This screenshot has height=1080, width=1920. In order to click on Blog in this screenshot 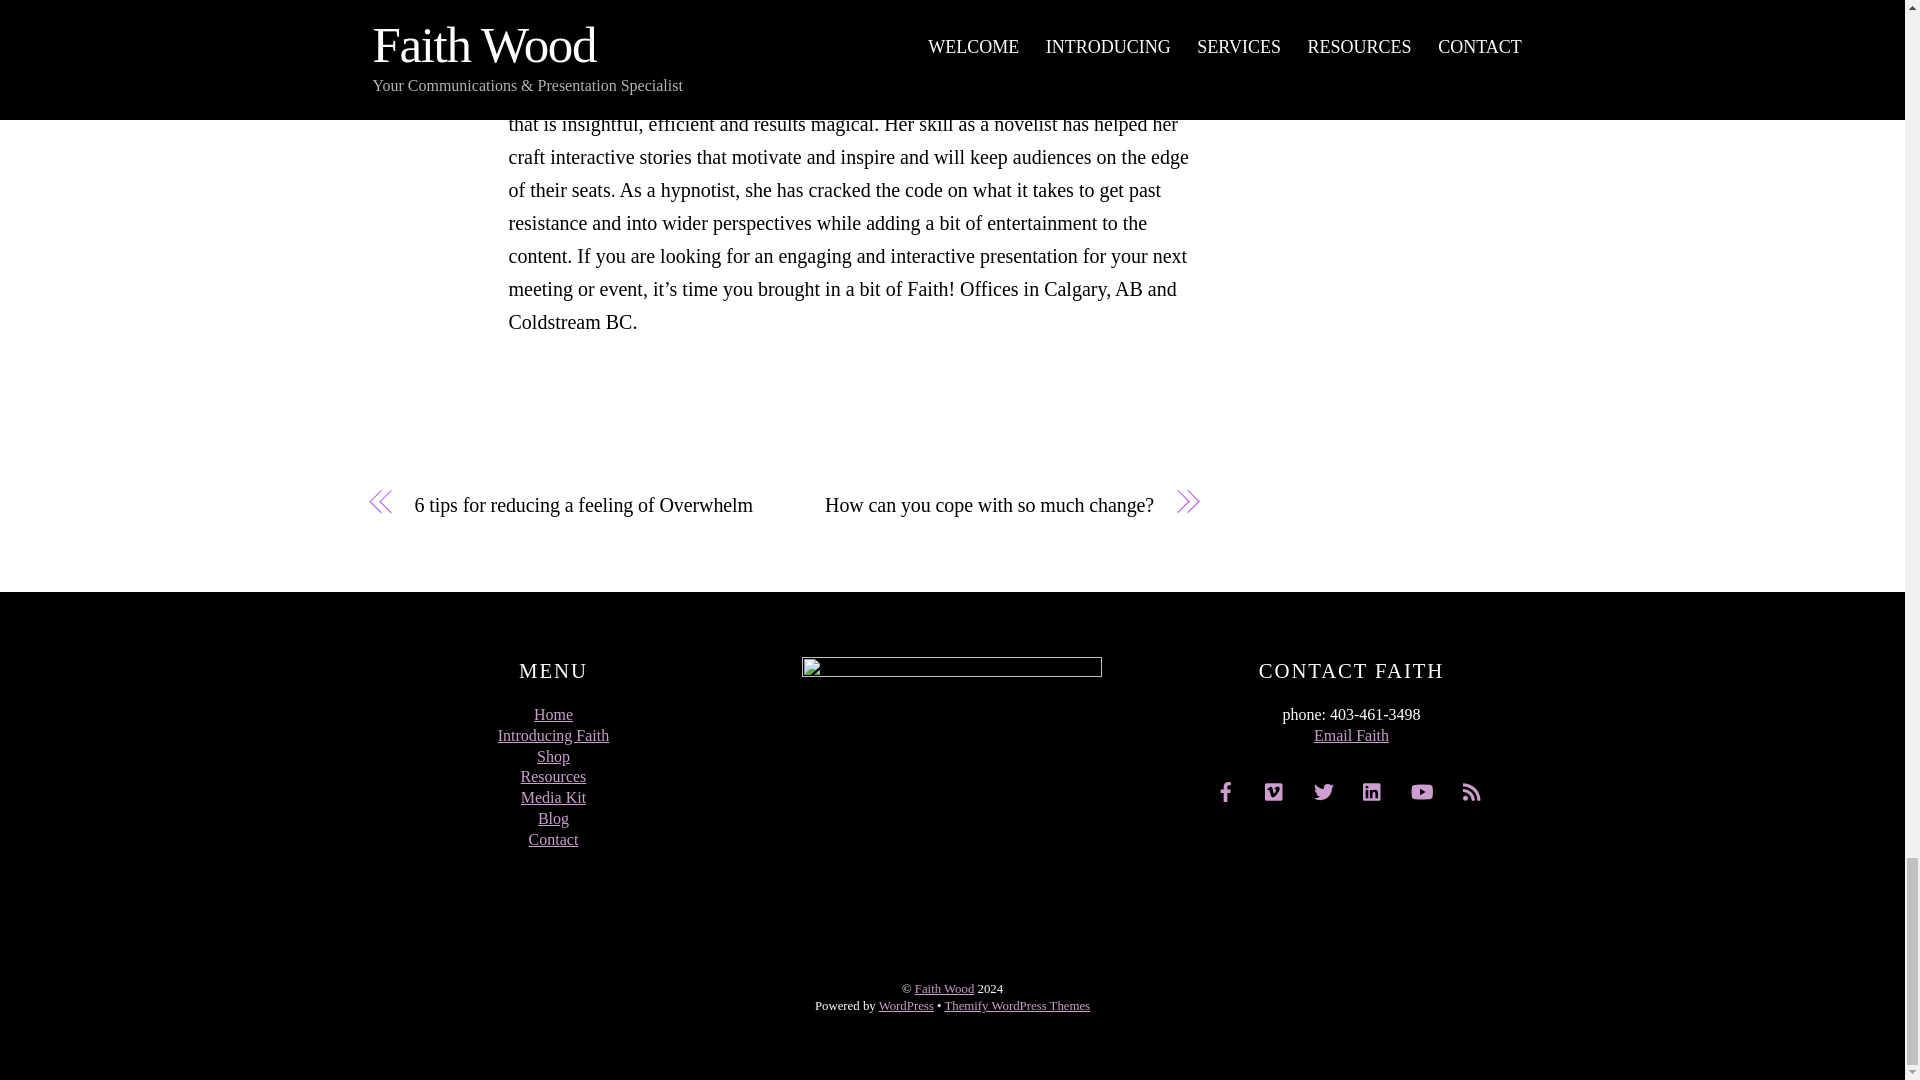, I will do `click(552, 818)`.